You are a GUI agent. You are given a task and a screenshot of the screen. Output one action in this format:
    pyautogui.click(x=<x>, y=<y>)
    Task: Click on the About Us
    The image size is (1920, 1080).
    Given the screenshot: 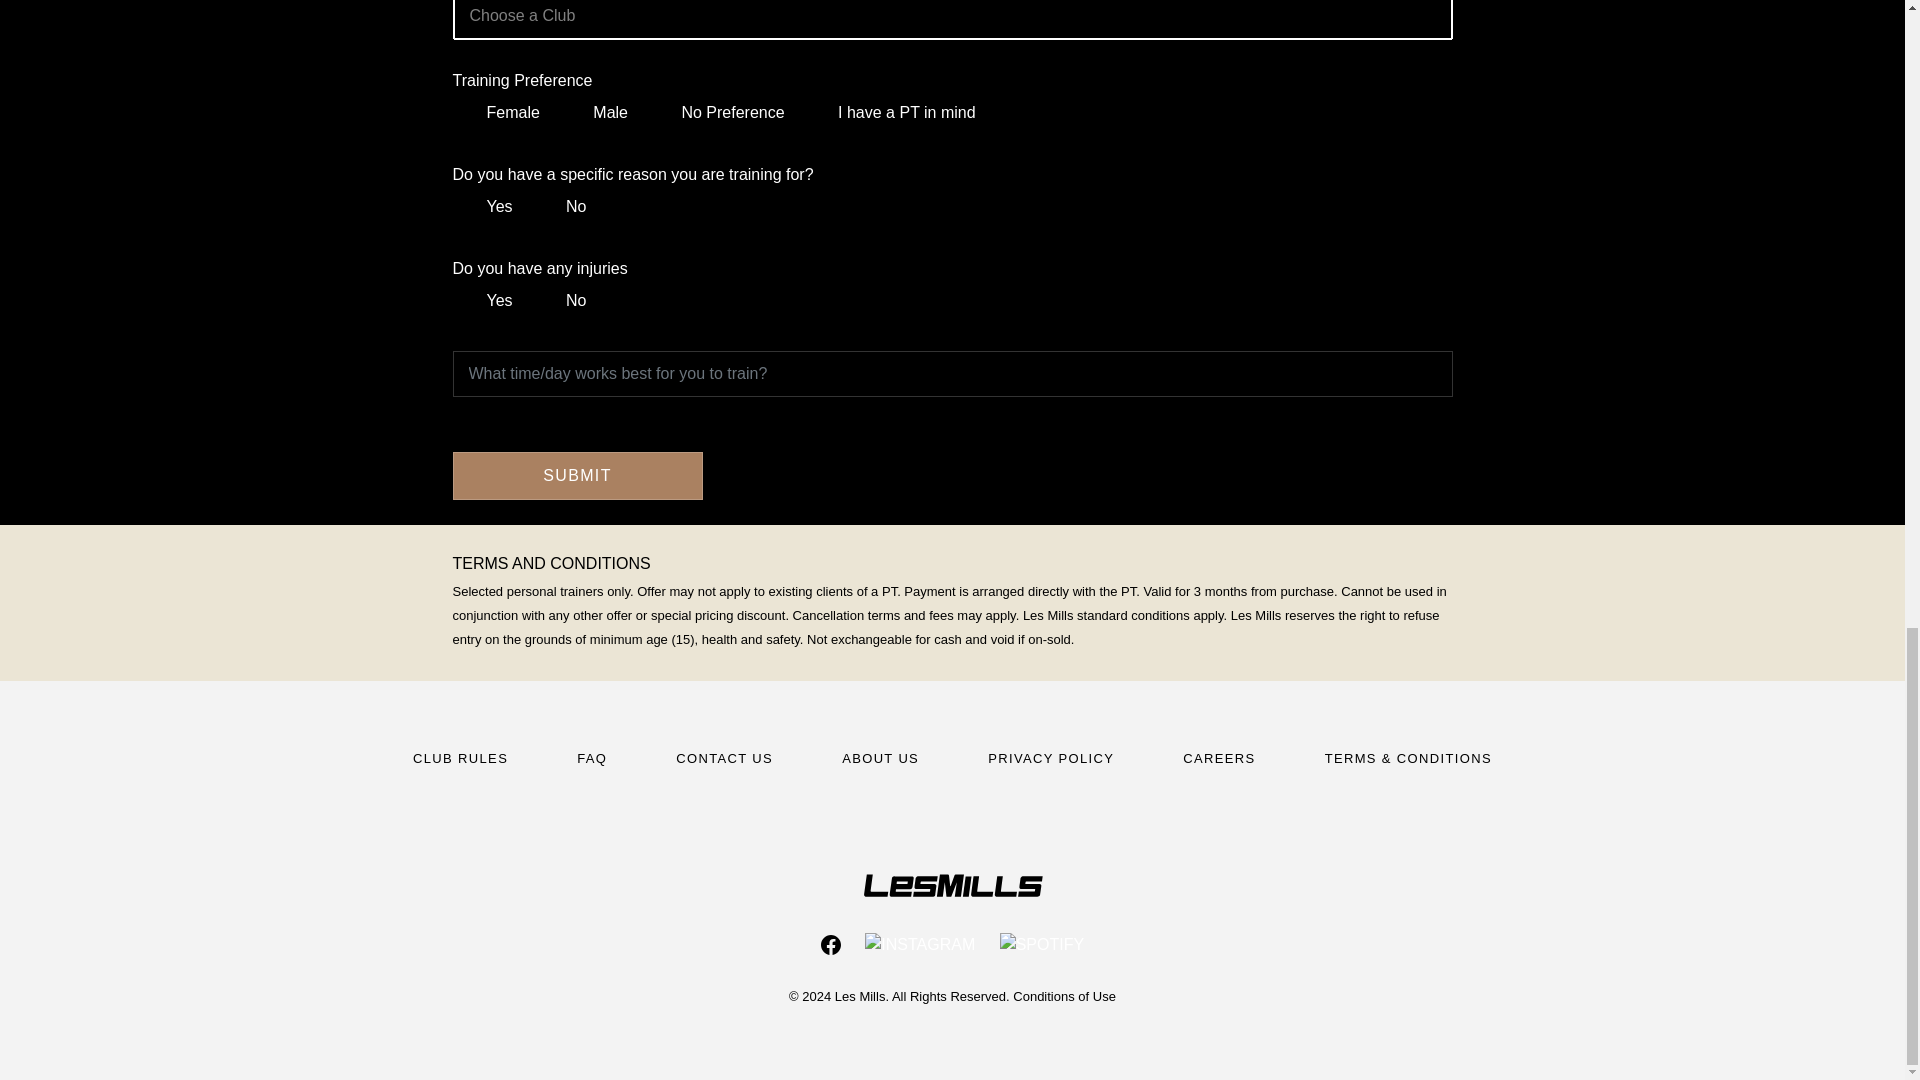 What is the action you would take?
    pyautogui.click(x=880, y=758)
    